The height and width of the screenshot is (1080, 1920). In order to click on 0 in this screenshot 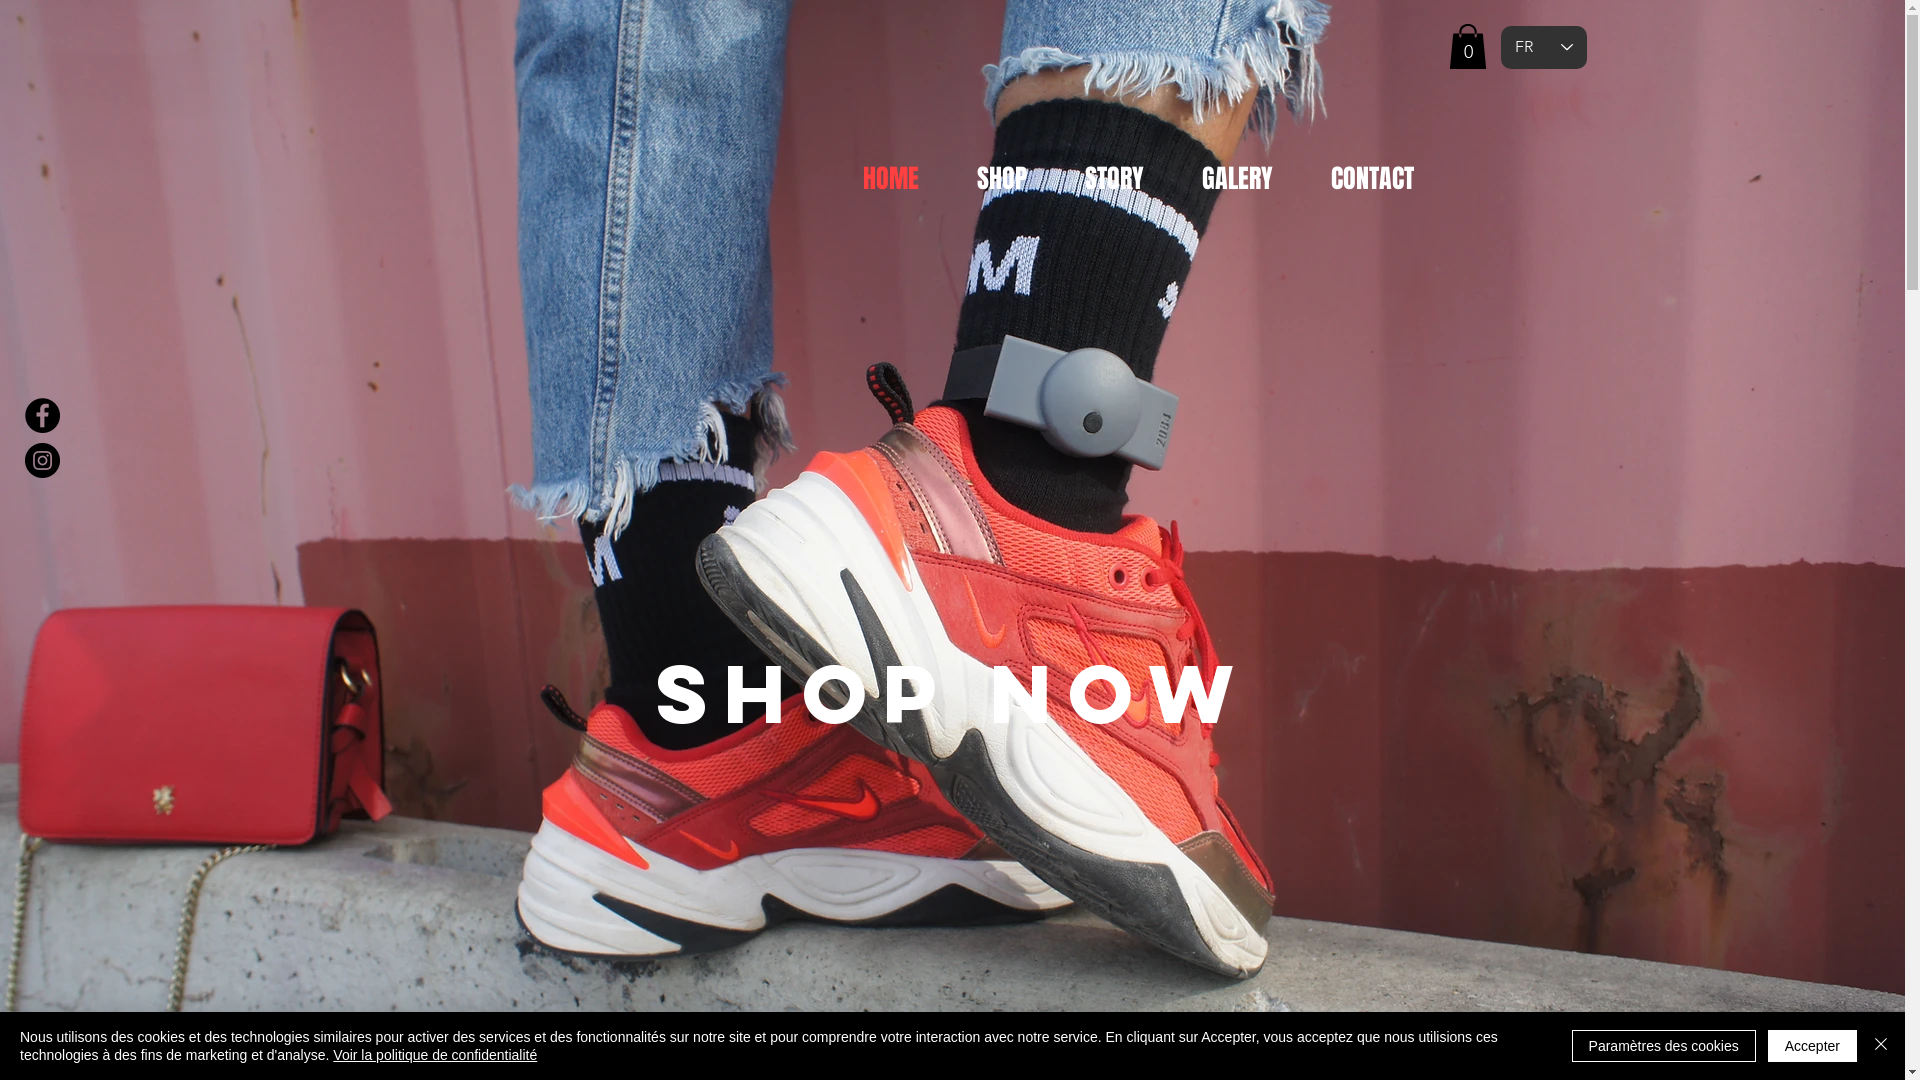, I will do `click(1467, 46)`.